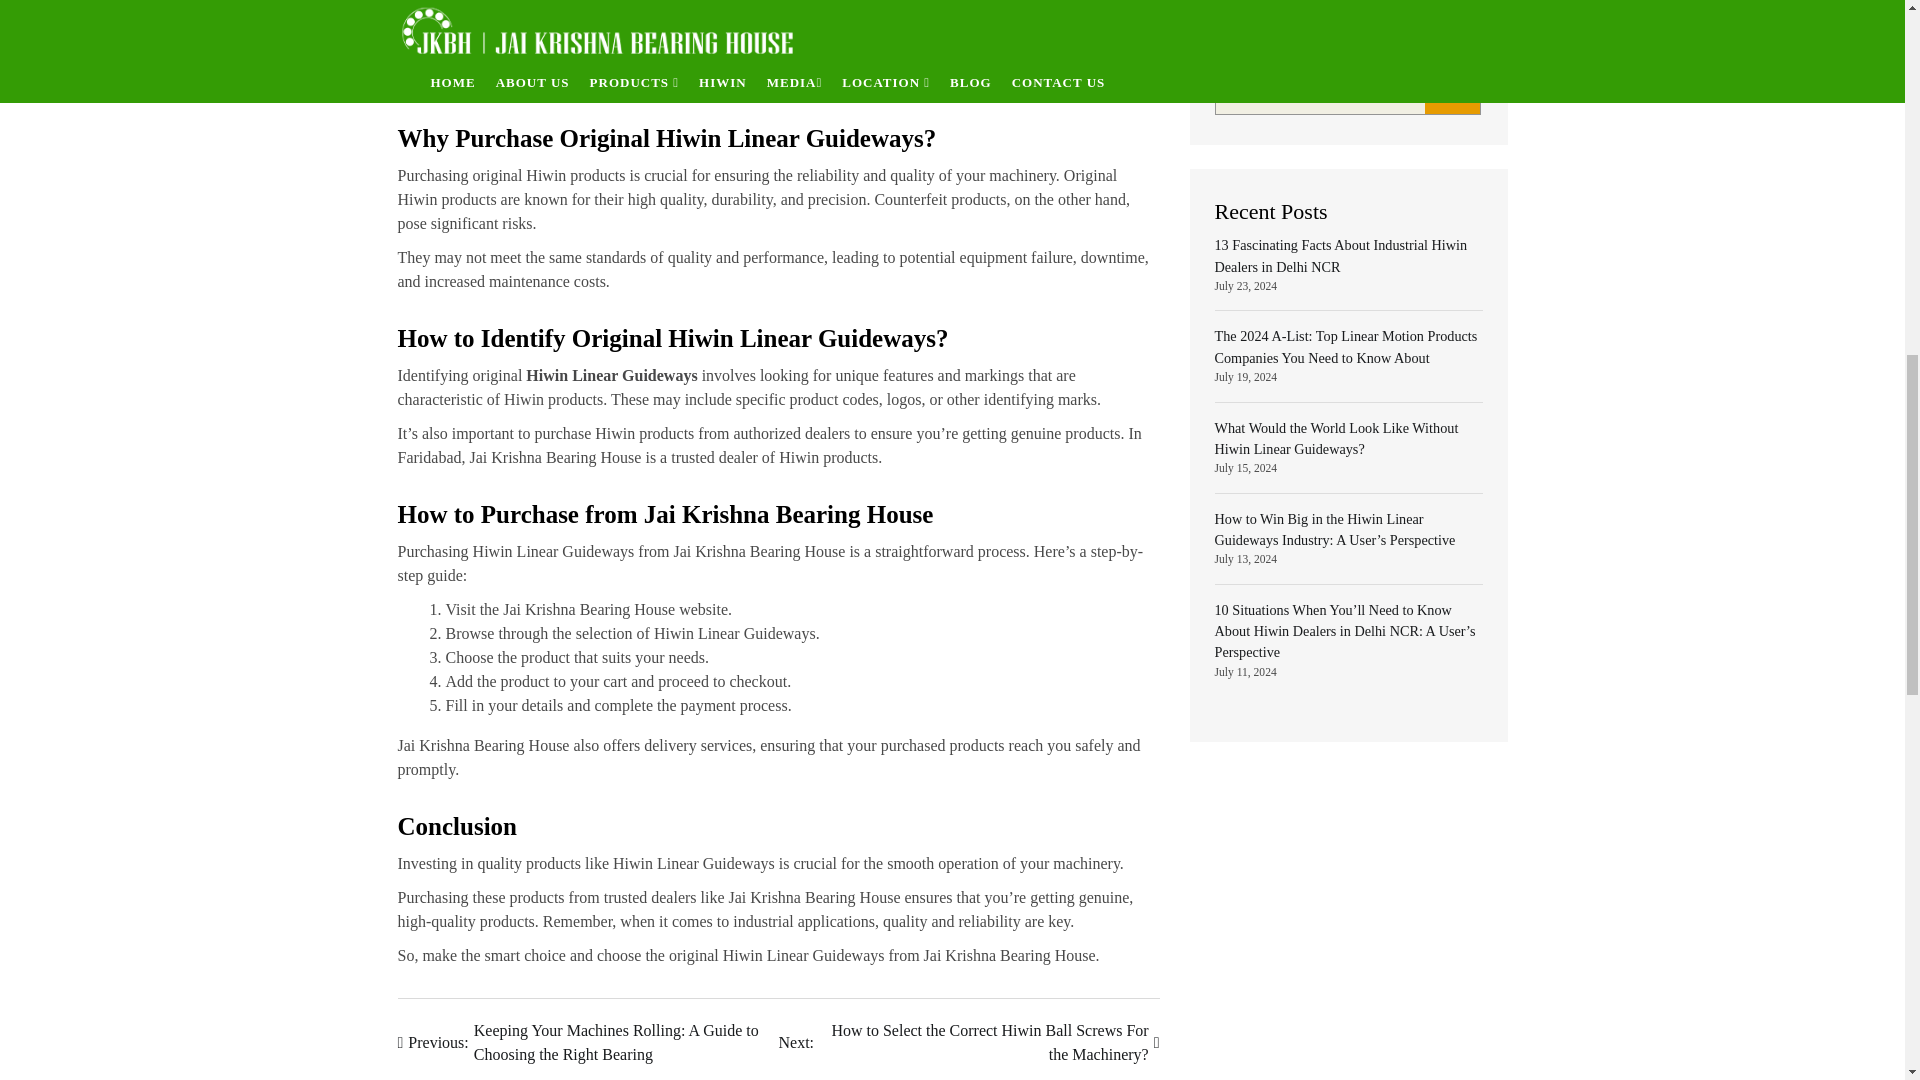 The height and width of the screenshot is (1080, 1920). Describe the element at coordinates (611, 376) in the screenshot. I see `Hiwin Linear Guideways` at that location.